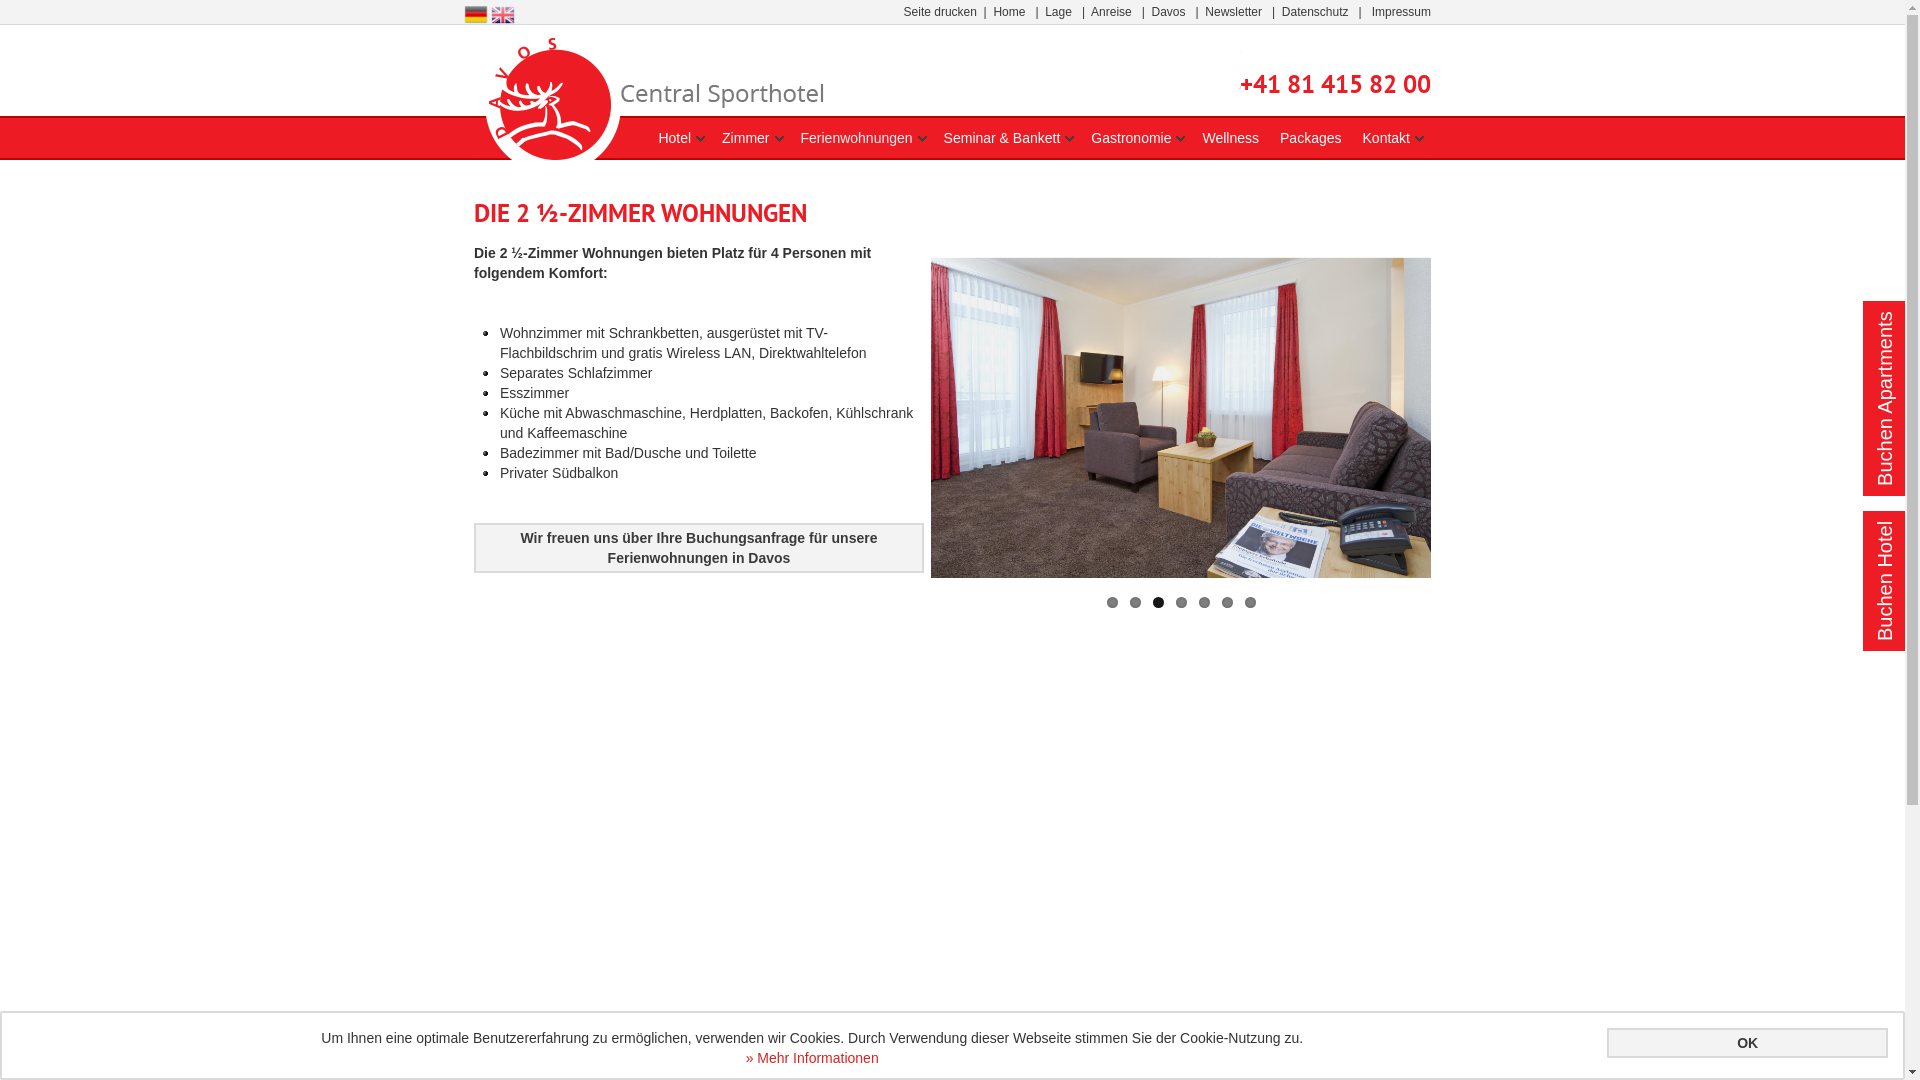 The height and width of the screenshot is (1080, 1920). I want to click on Seminar & Bankett, so click(1002, 138).